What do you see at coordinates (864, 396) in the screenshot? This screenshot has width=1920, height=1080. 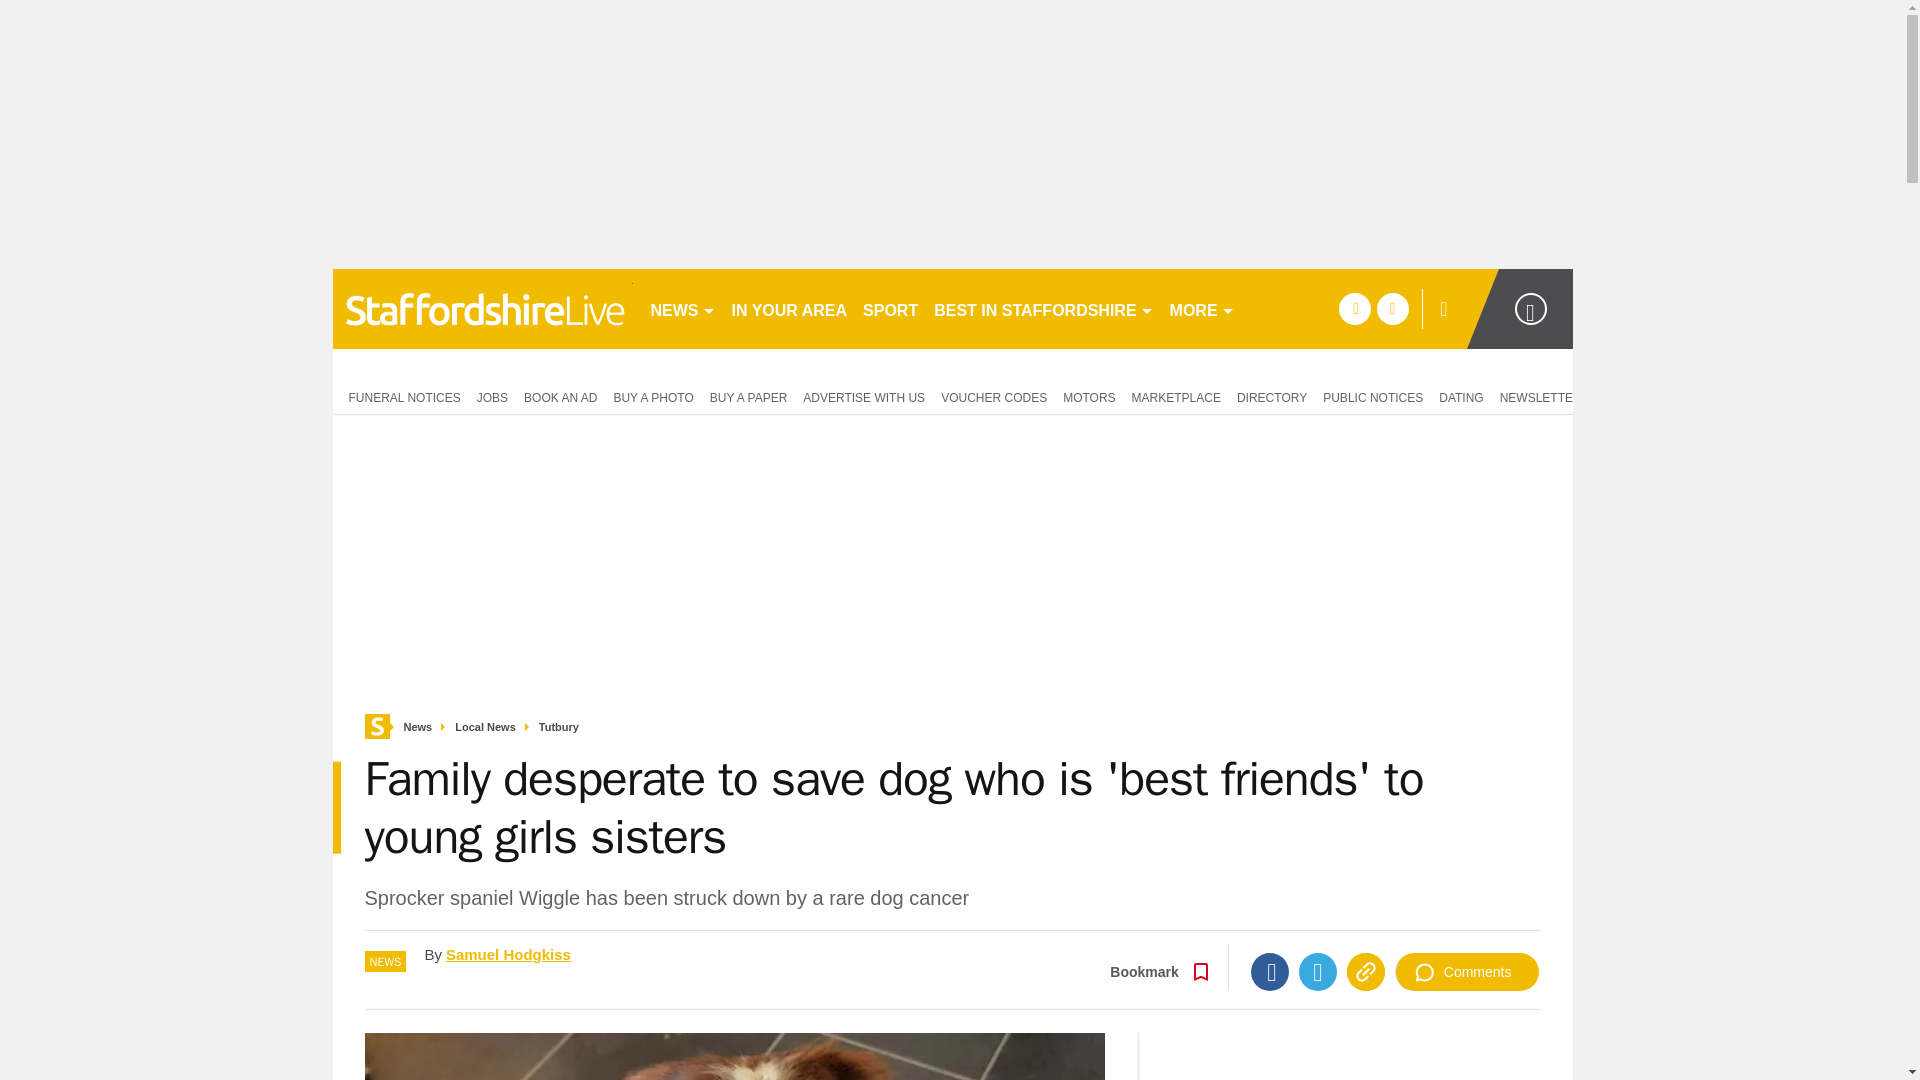 I see `ADVERTISE WITH US` at bounding box center [864, 396].